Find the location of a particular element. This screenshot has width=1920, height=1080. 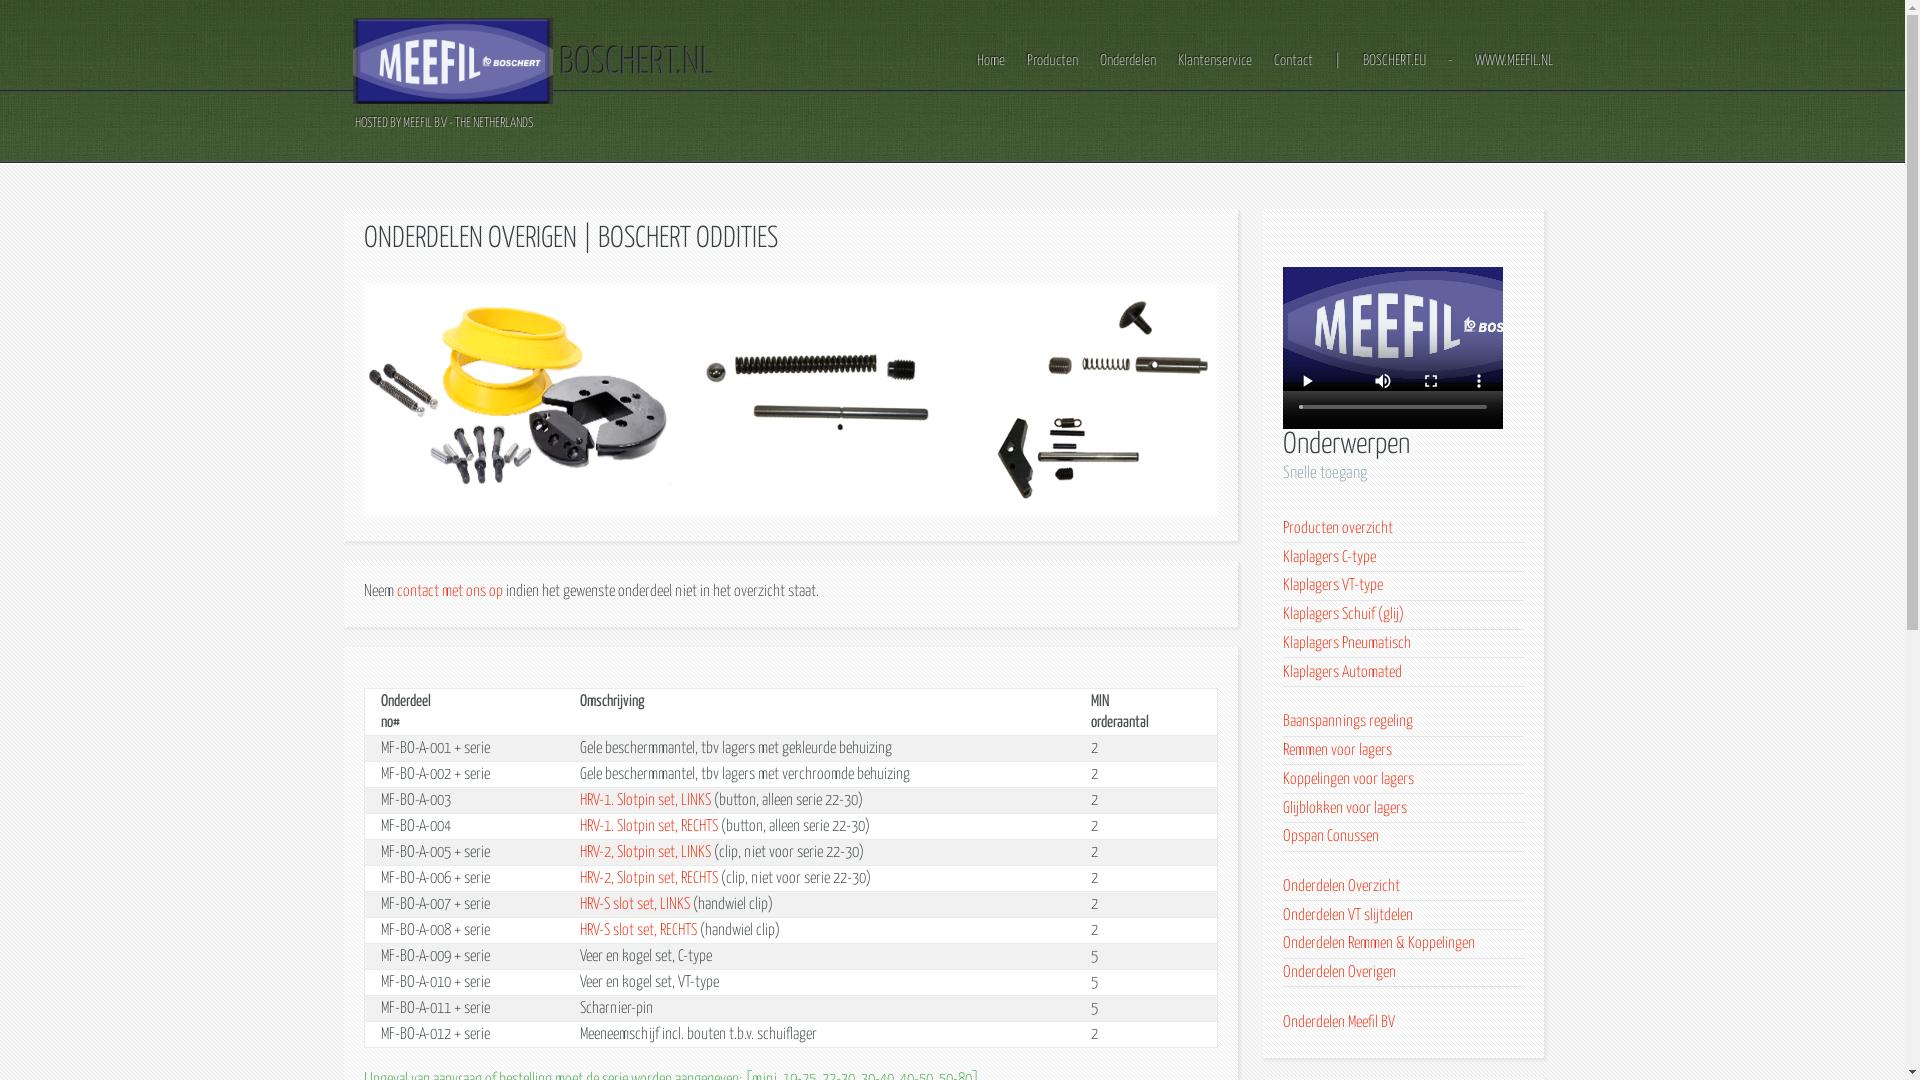

HRV-1. Slotpin set, RECHTS is located at coordinates (649, 826).